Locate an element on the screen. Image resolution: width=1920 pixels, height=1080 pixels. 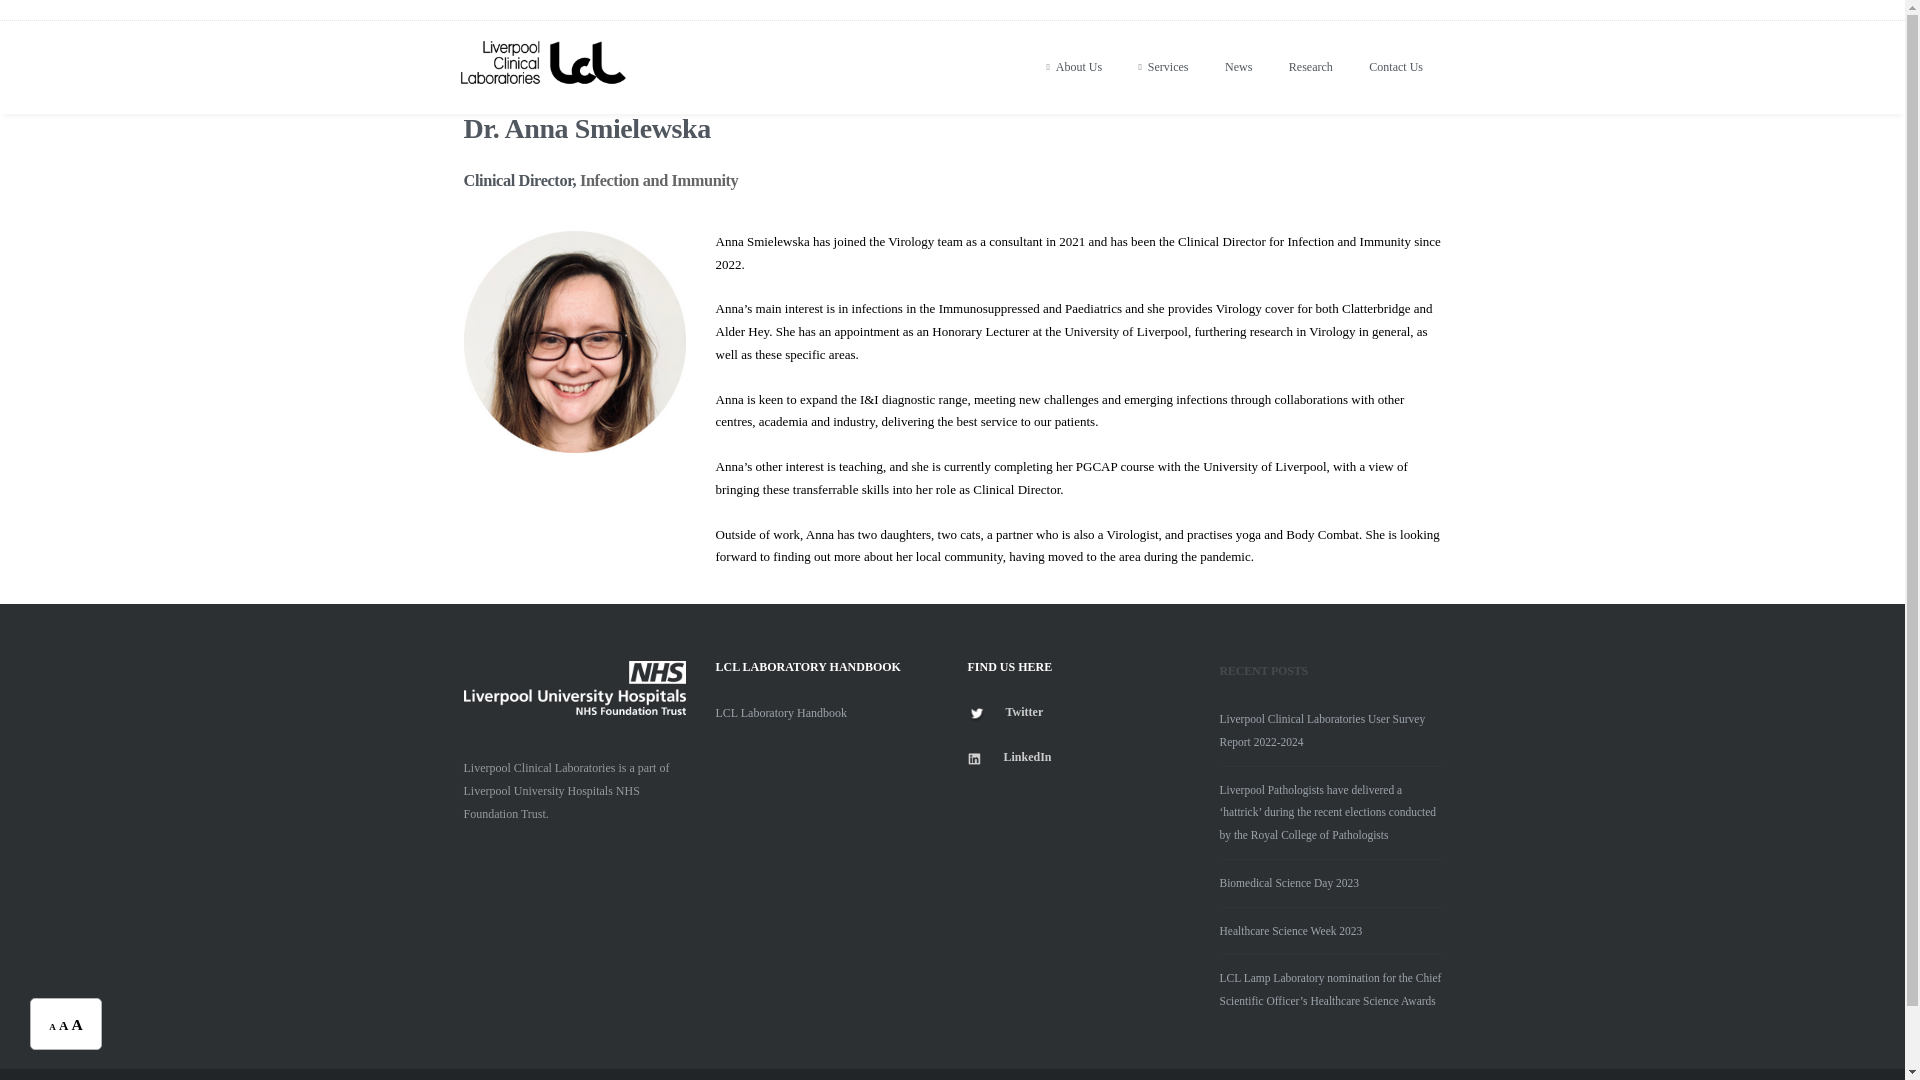
Services is located at coordinates (1164, 78).